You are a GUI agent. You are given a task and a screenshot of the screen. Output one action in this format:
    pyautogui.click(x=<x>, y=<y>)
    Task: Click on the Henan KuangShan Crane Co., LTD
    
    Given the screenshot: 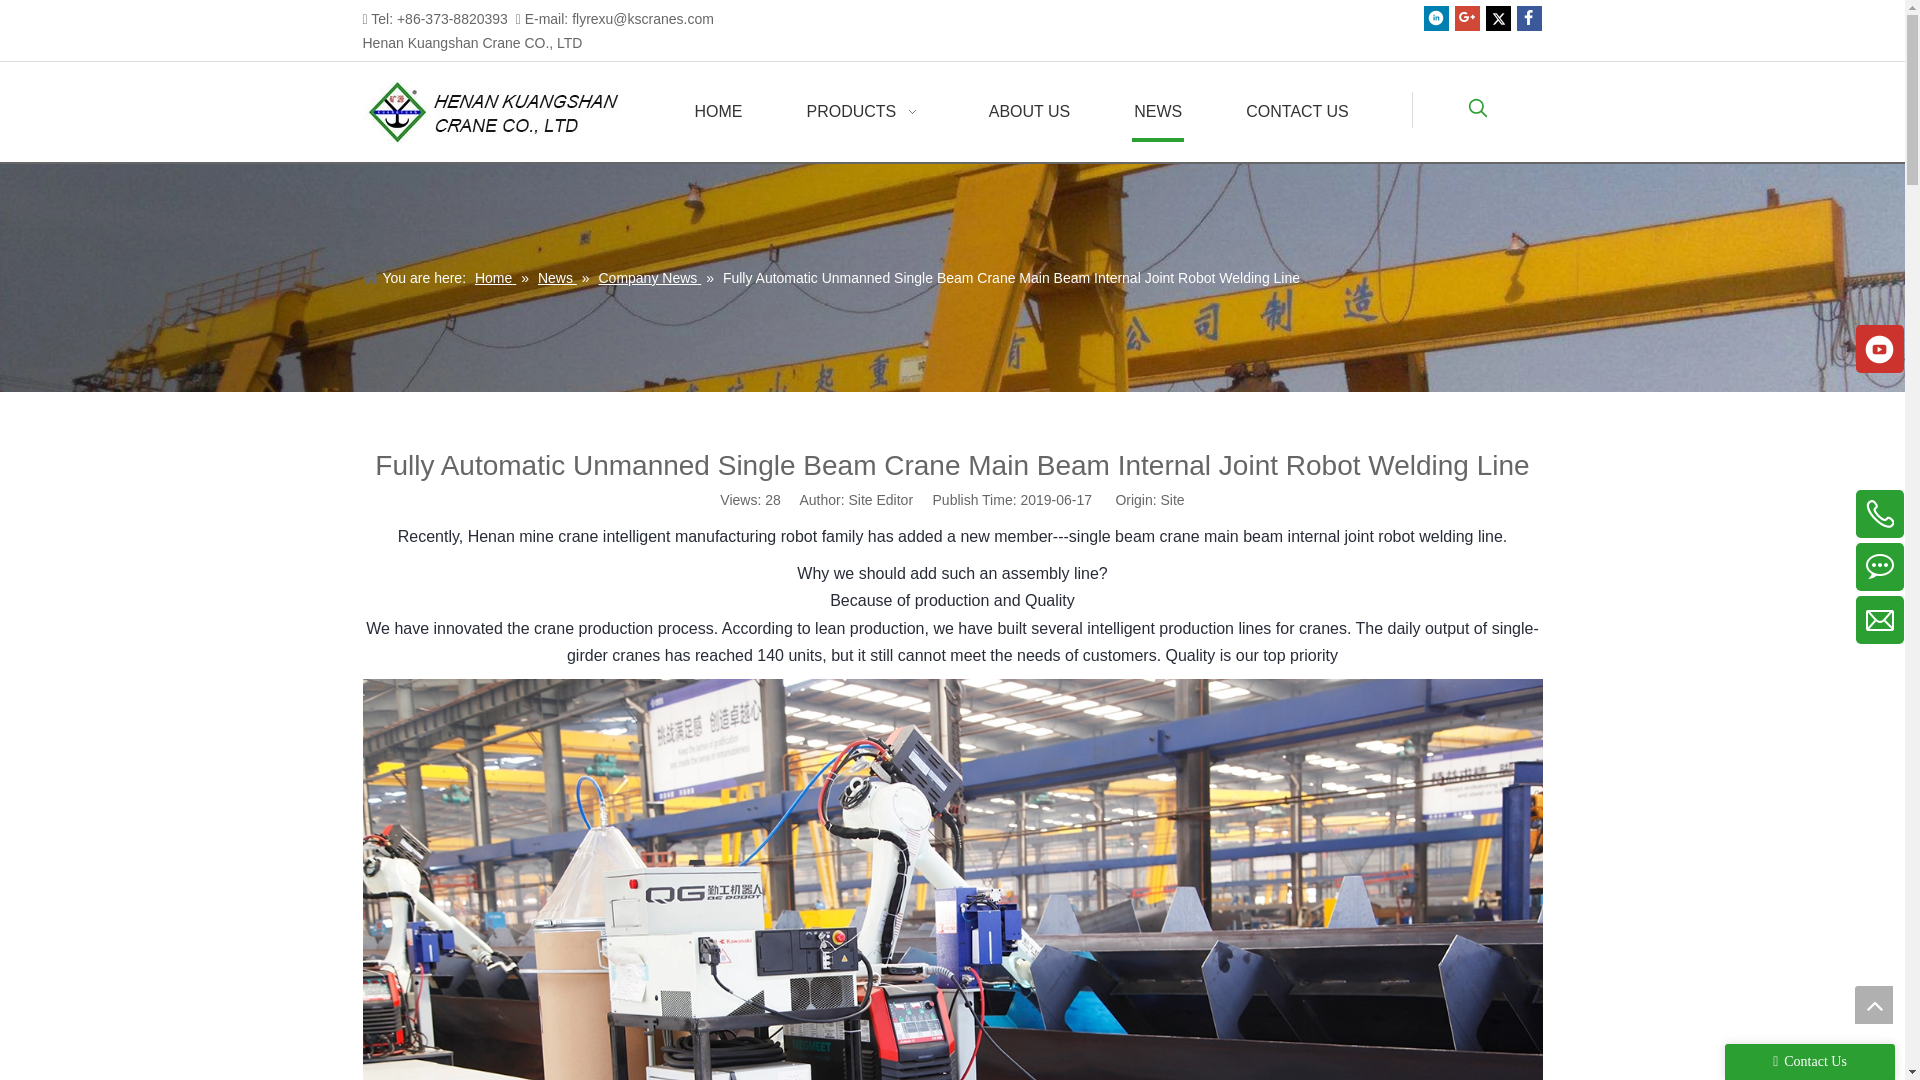 What is the action you would take?
    pyautogui.click(x=502, y=111)
    